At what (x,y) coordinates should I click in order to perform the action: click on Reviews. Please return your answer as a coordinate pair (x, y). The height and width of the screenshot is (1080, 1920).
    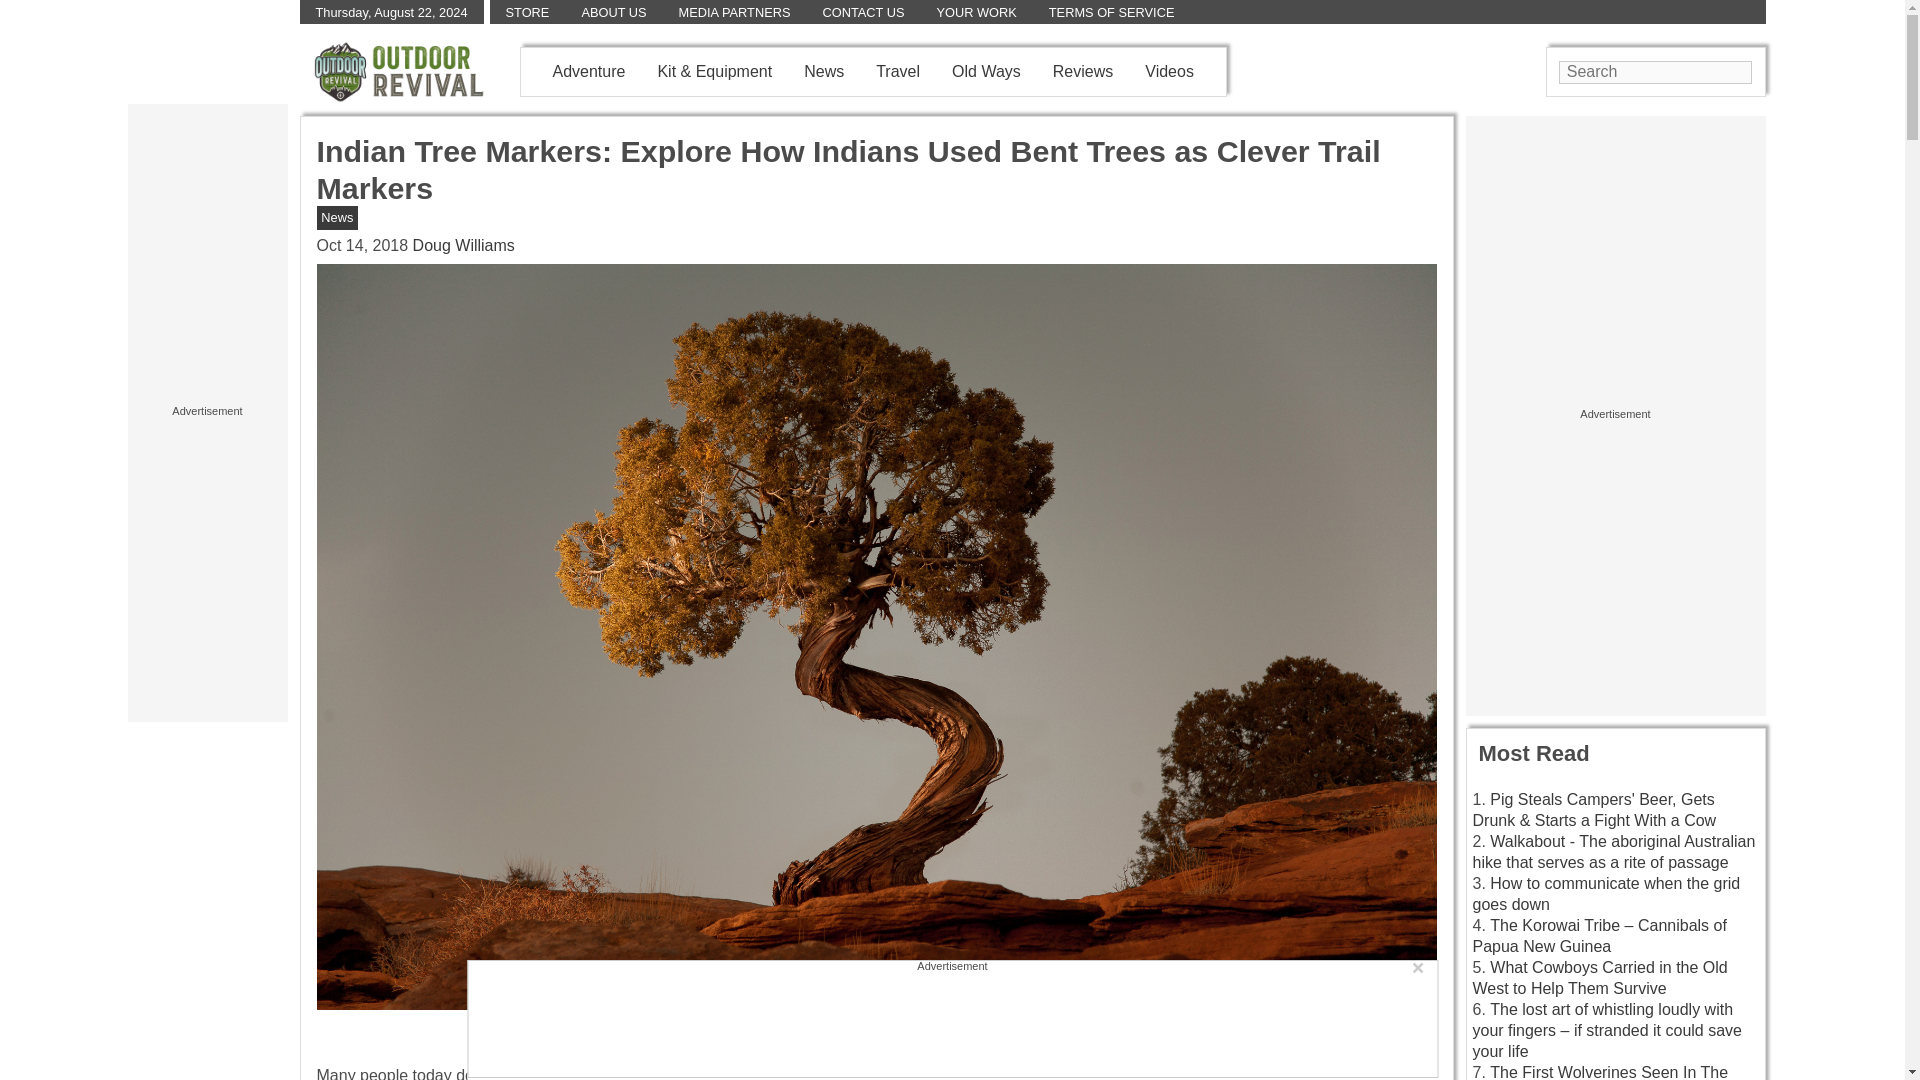
    Looking at the image, I should click on (1082, 70).